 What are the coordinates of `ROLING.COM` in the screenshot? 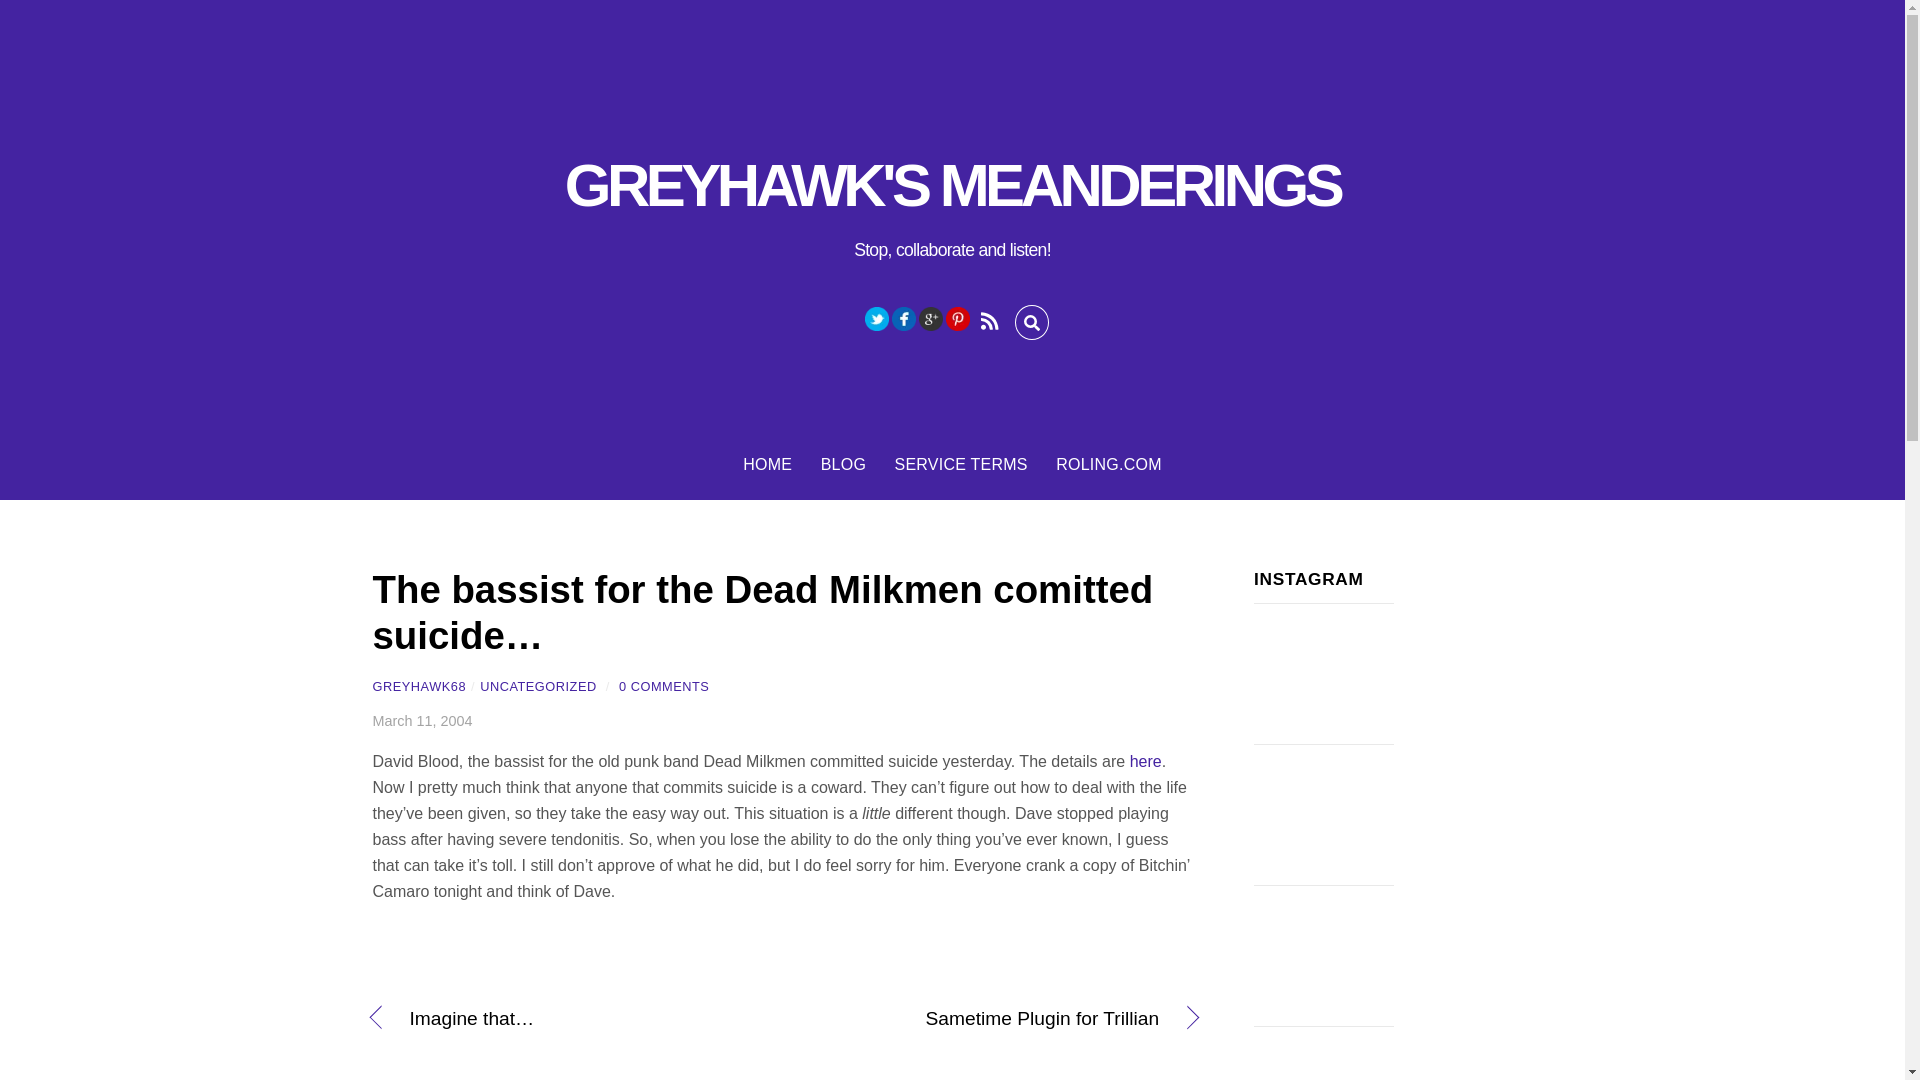 It's located at (1108, 464).